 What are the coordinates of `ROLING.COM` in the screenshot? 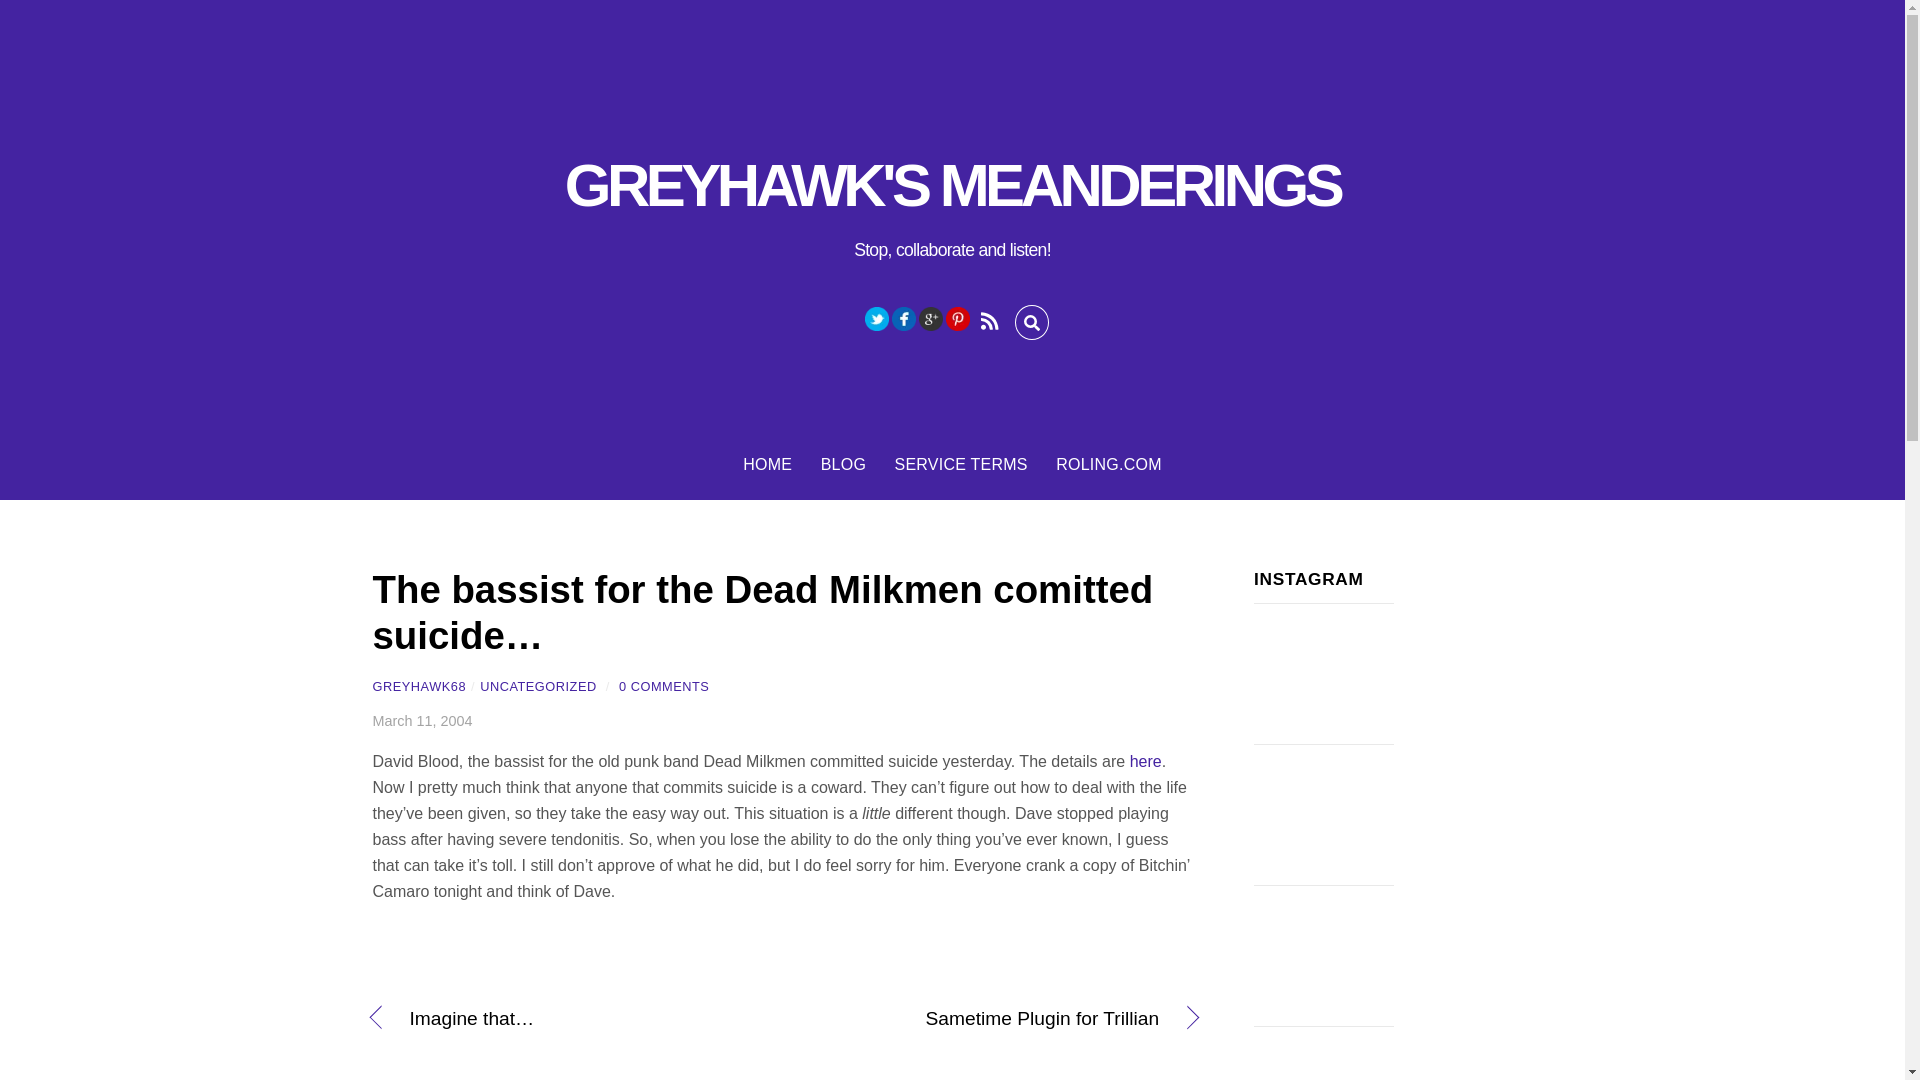 It's located at (1108, 464).